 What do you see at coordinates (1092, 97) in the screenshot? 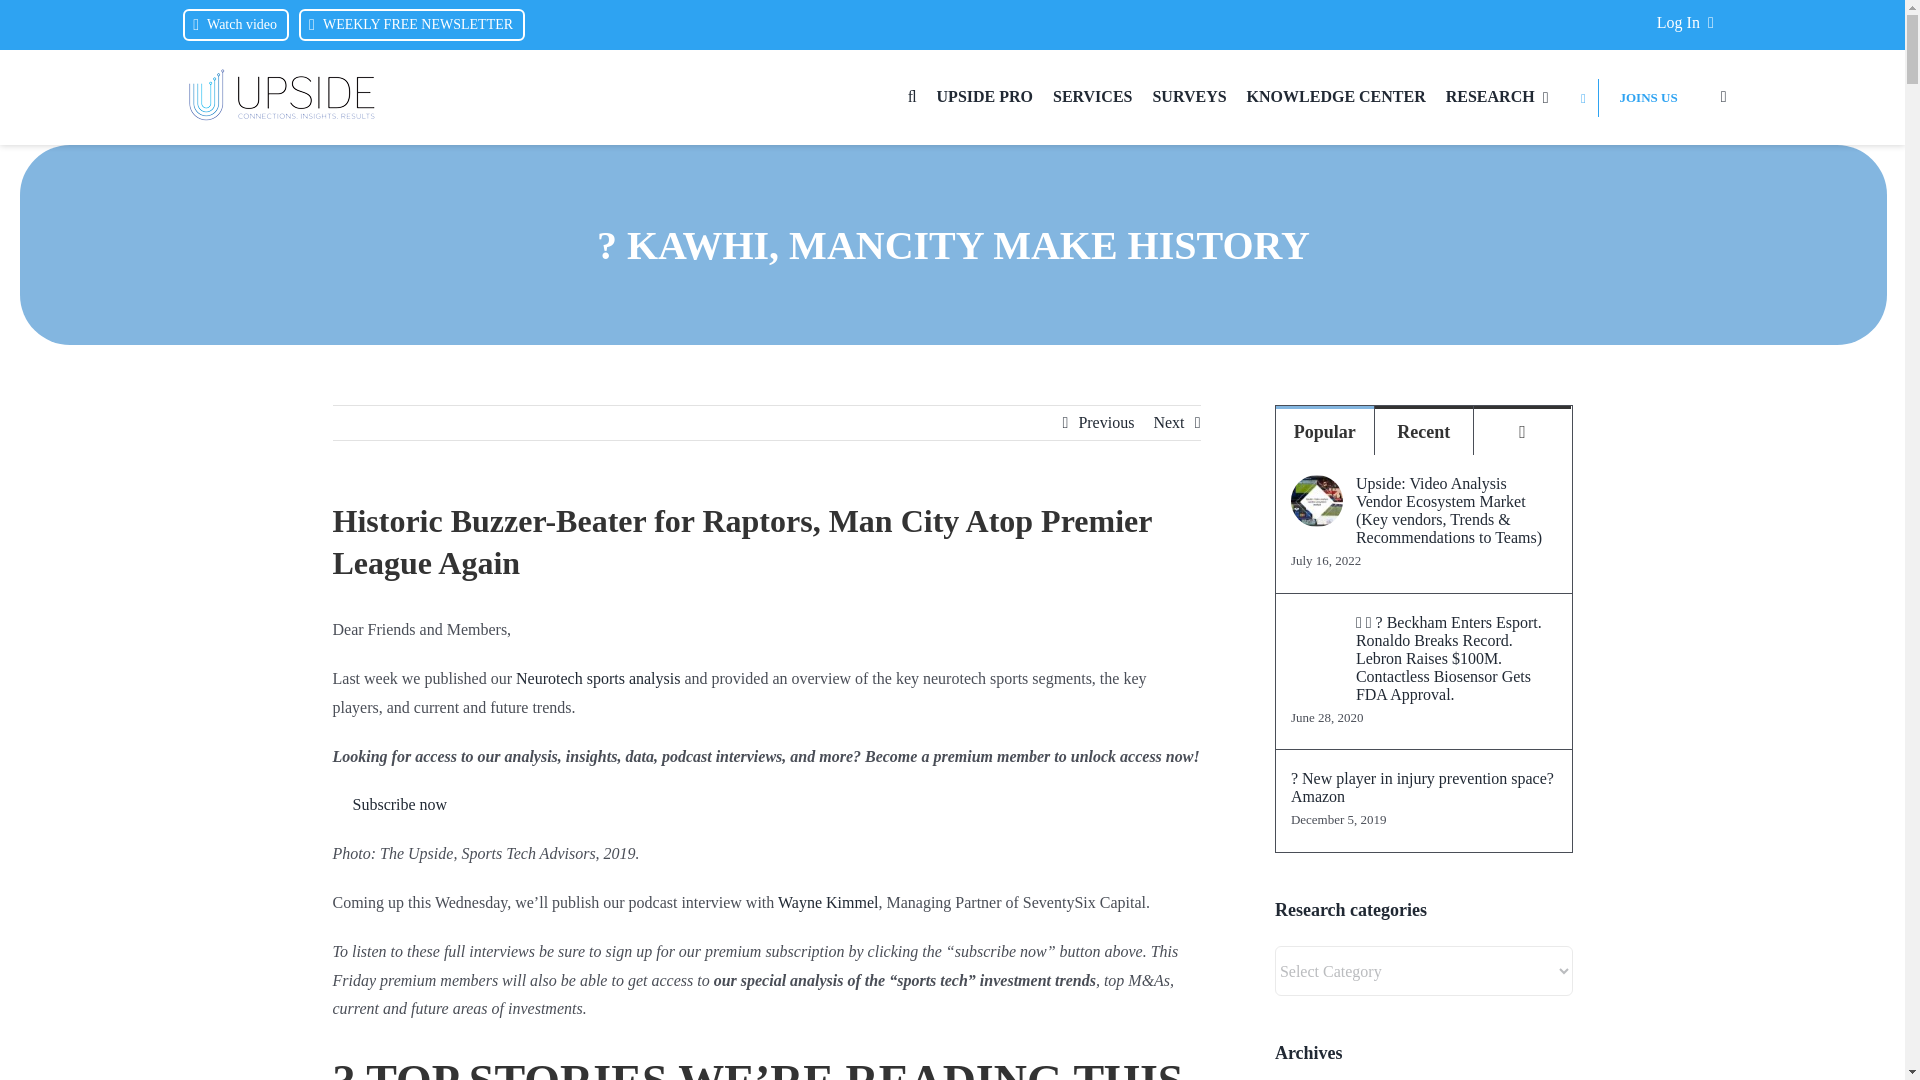
I see `SERVICES` at bounding box center [1092, 97].